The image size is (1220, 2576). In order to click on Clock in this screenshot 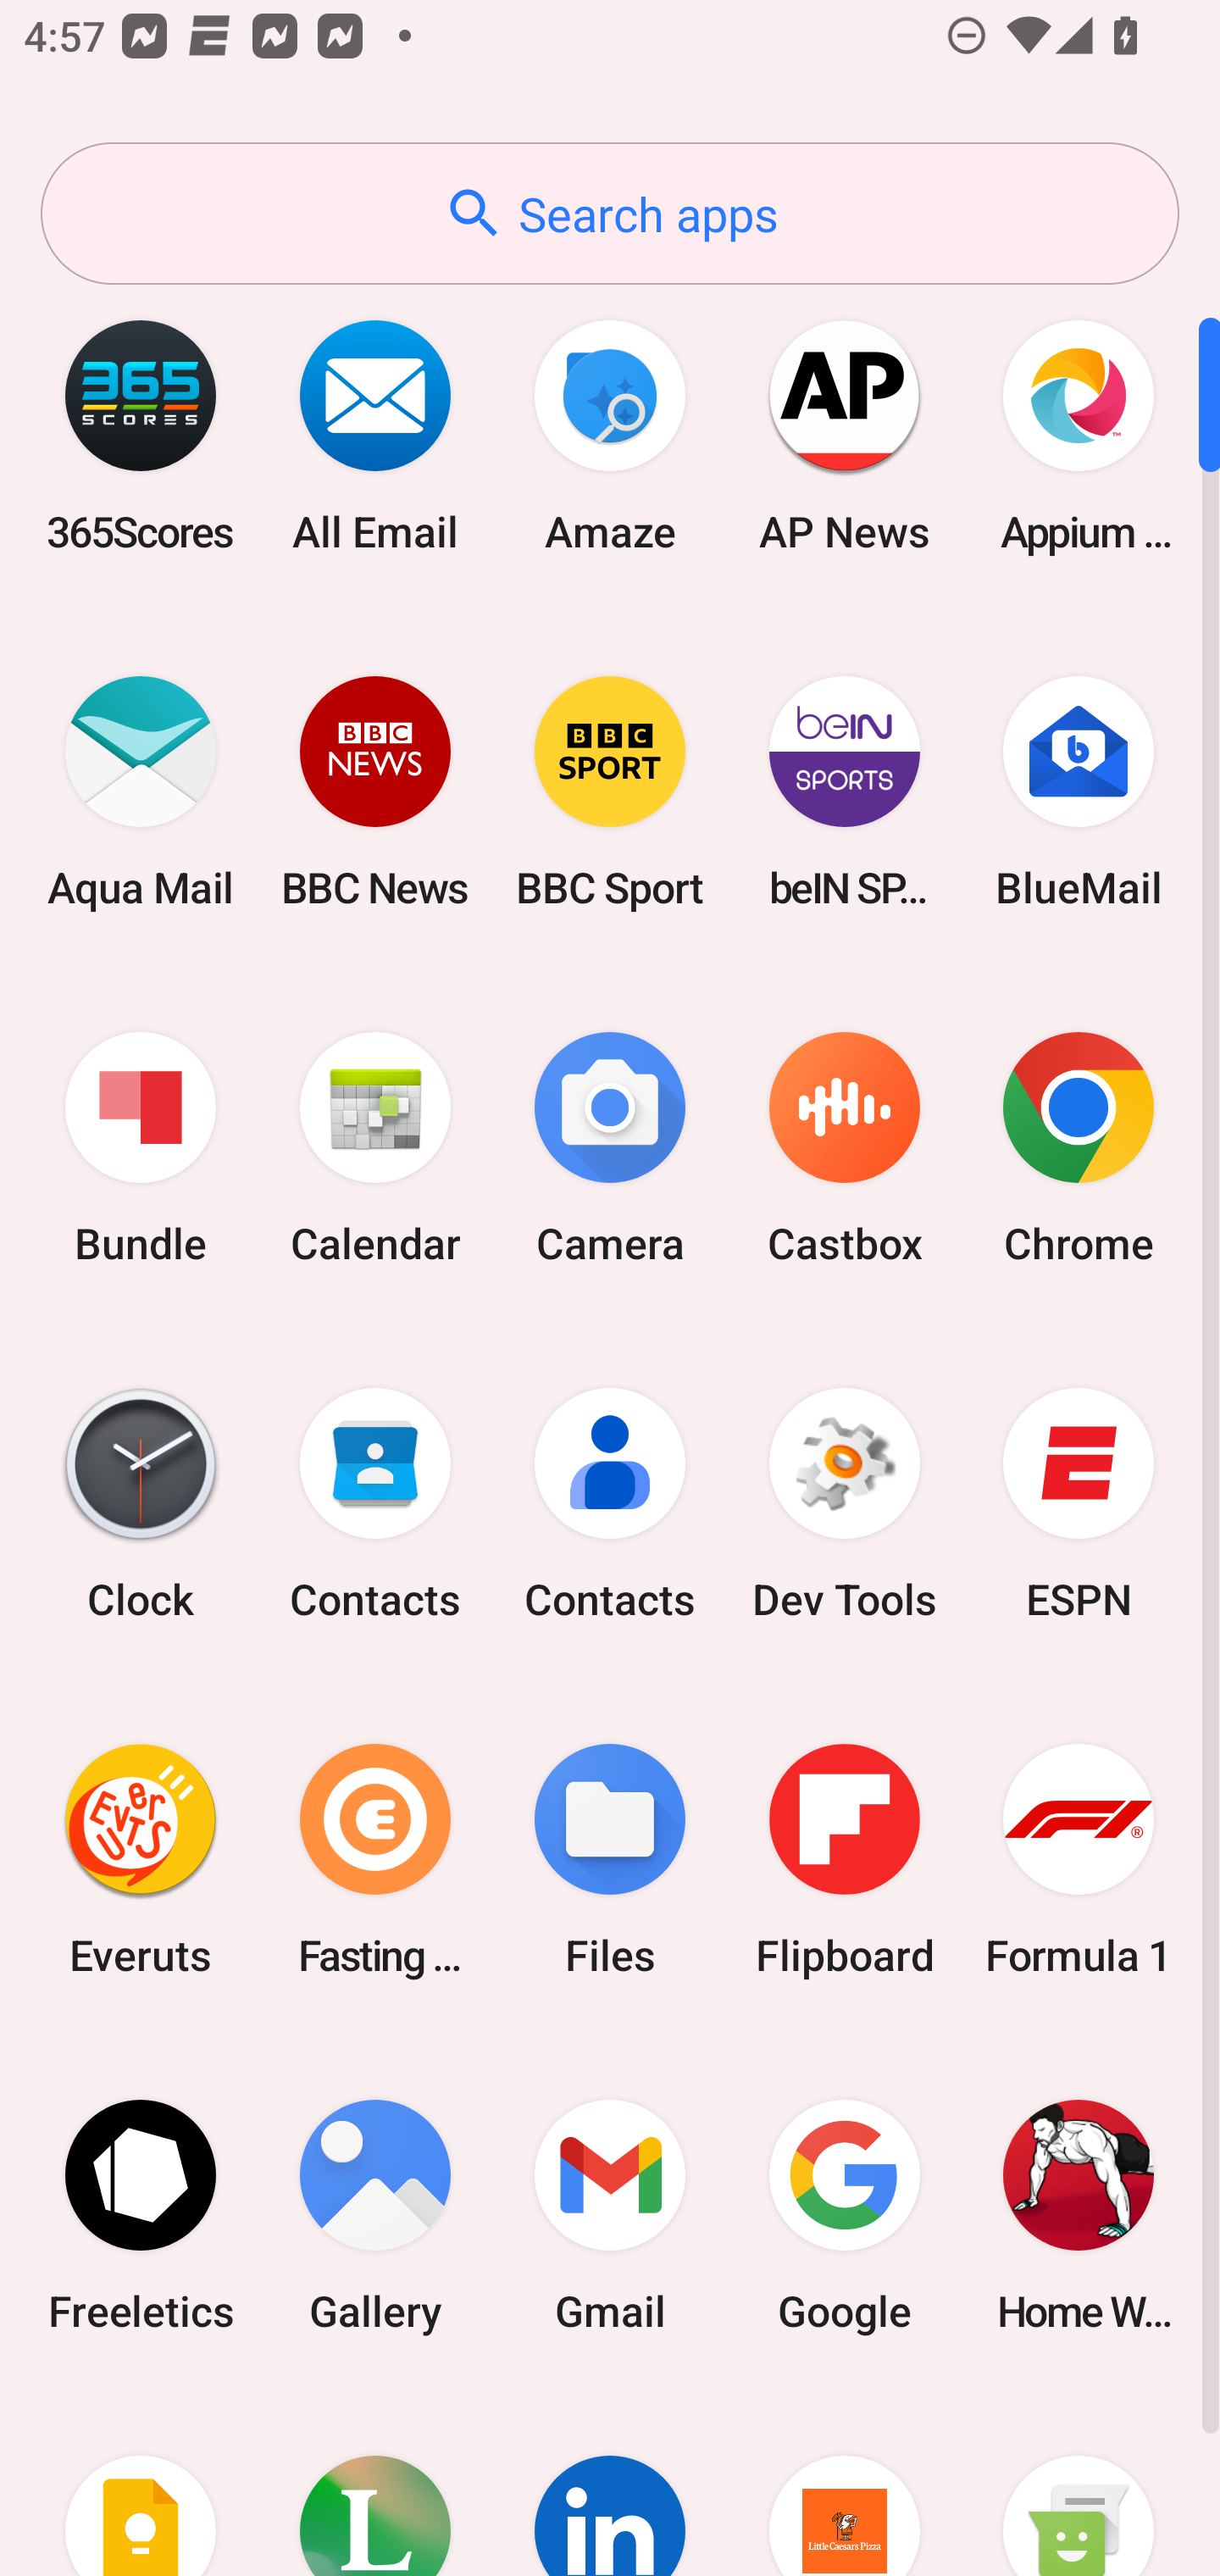, I will do `click(141, 1504)`.